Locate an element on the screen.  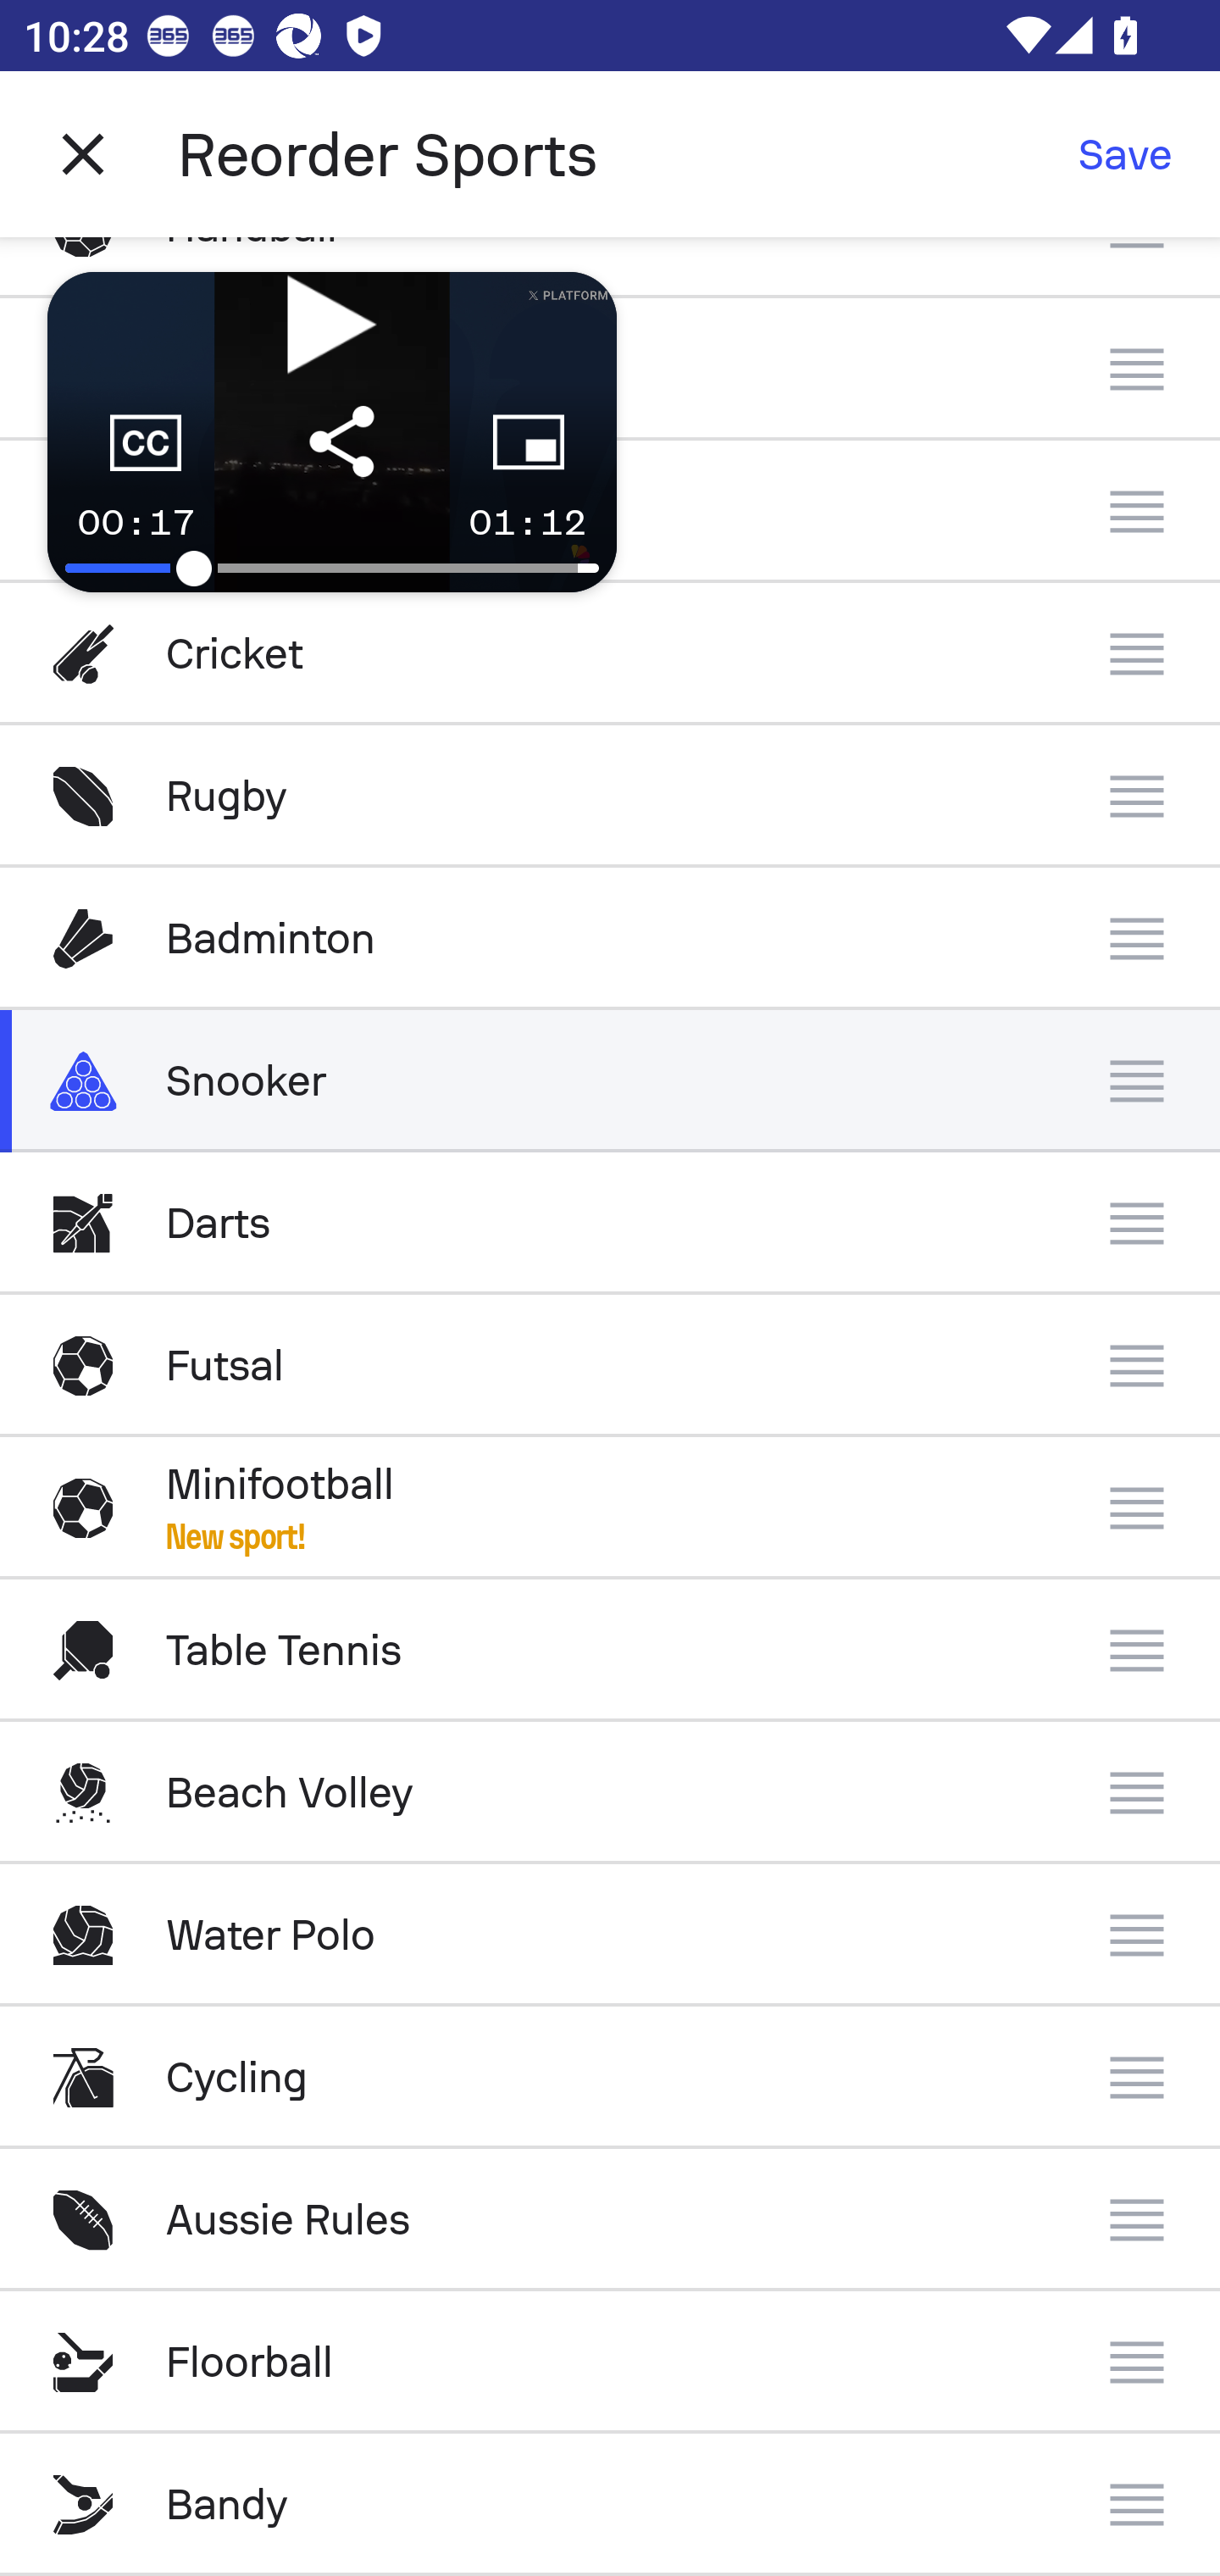
Aussie Rules is located at coordinates (610, 2218).